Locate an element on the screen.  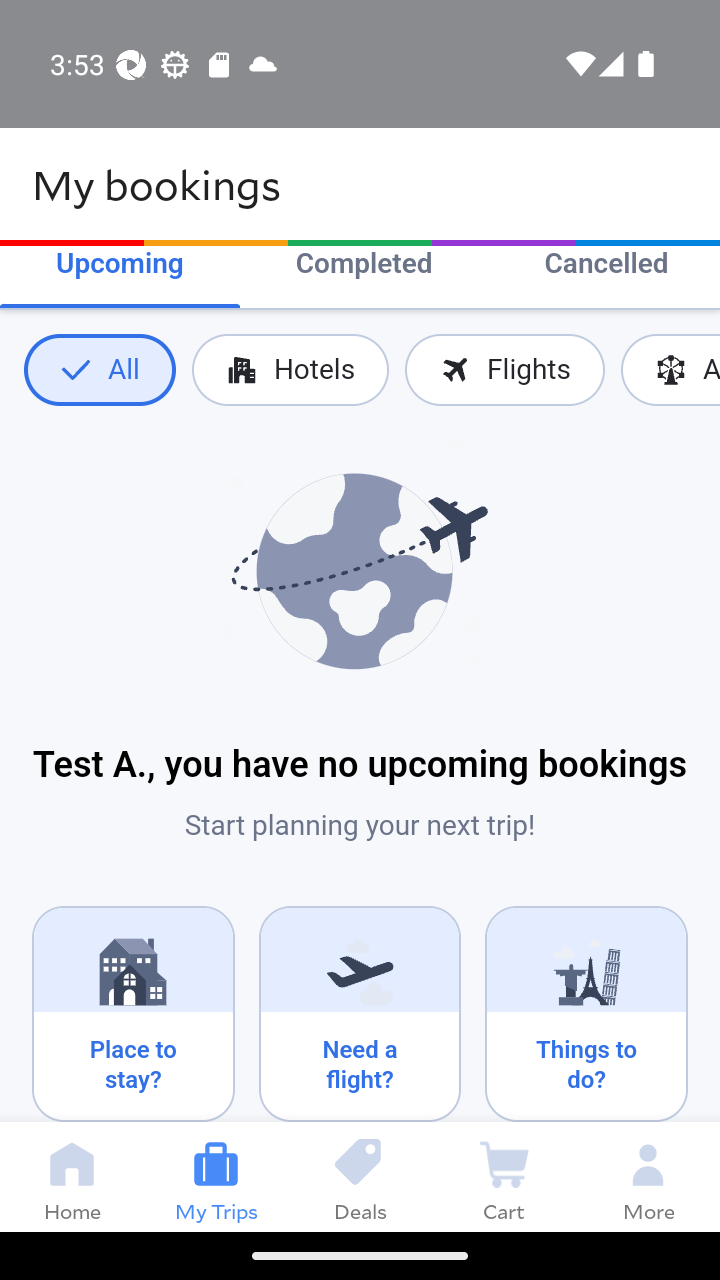
Completed is located at coordinates (364, 266).